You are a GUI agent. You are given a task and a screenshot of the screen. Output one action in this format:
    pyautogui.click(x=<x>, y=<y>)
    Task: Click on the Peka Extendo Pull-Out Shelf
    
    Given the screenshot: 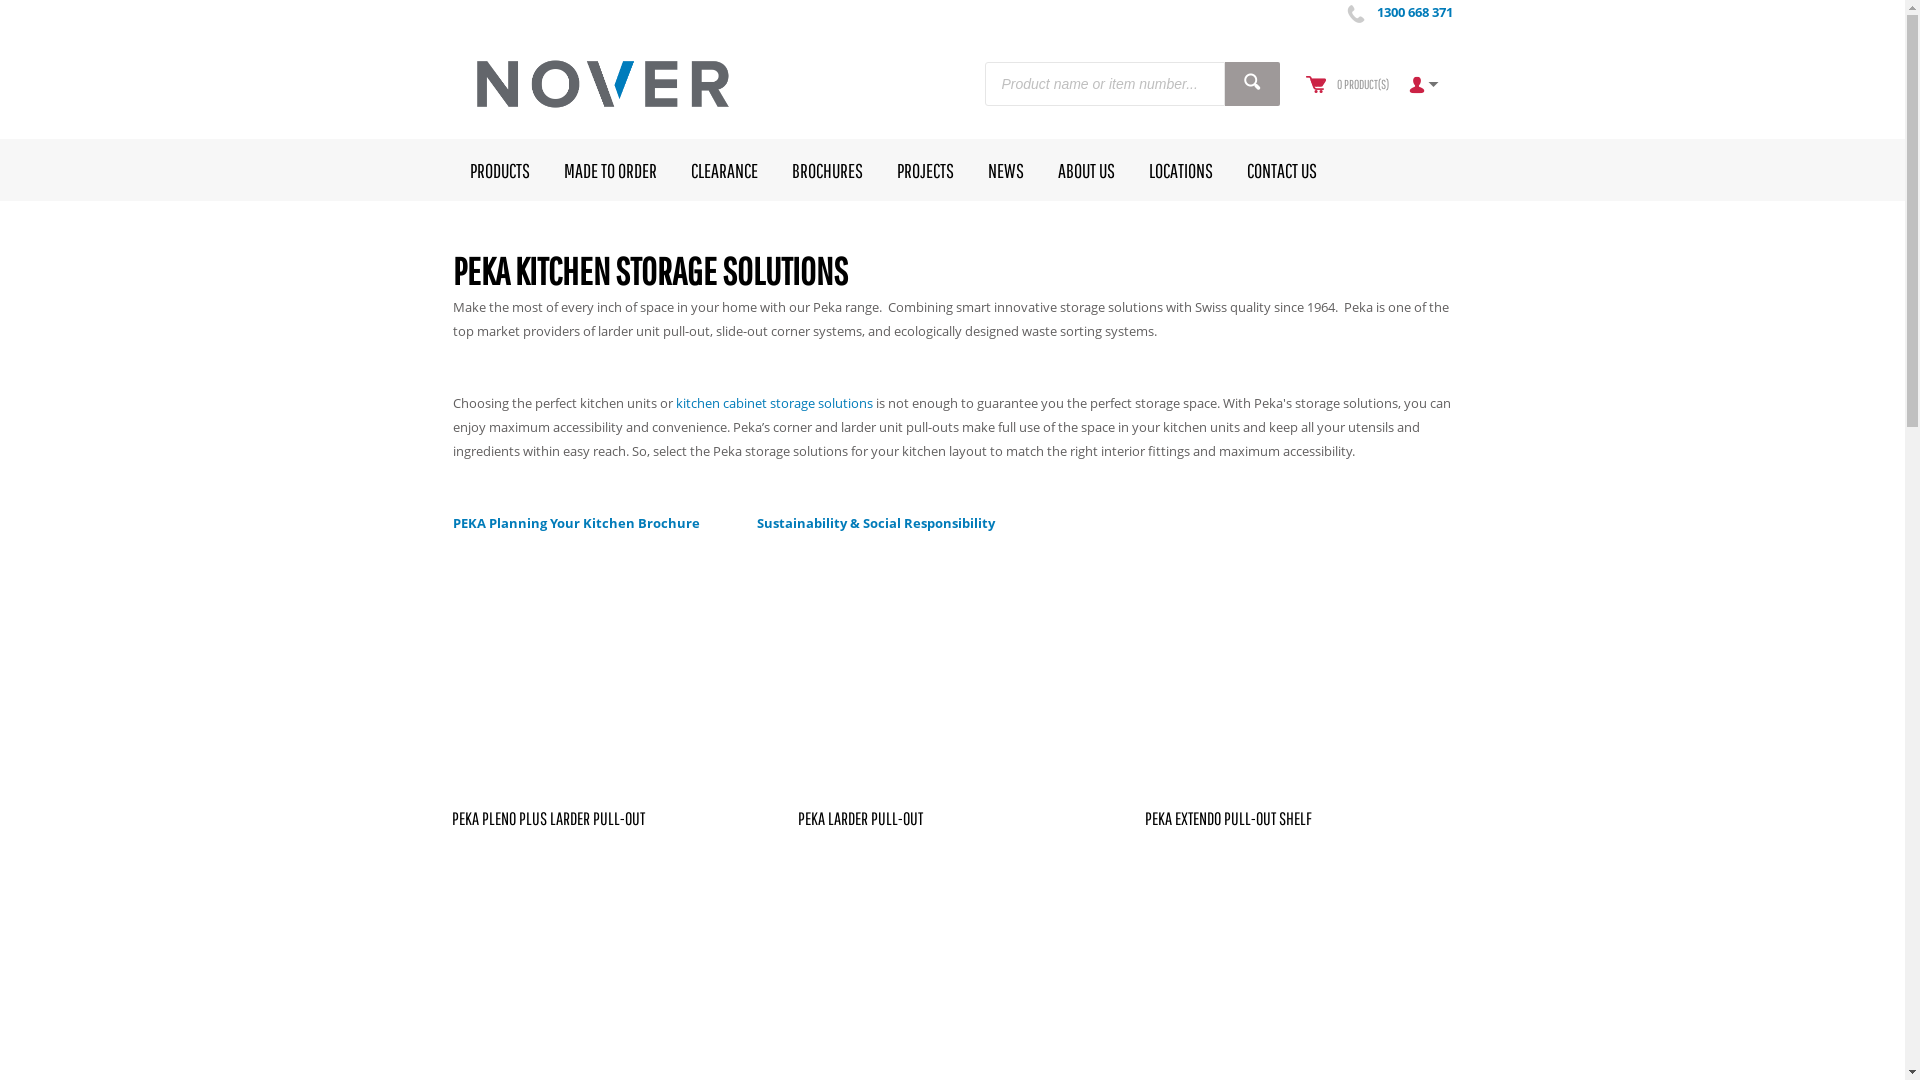 What is the action you would take?
    pyautogui.click(x=1299, y=677)
    